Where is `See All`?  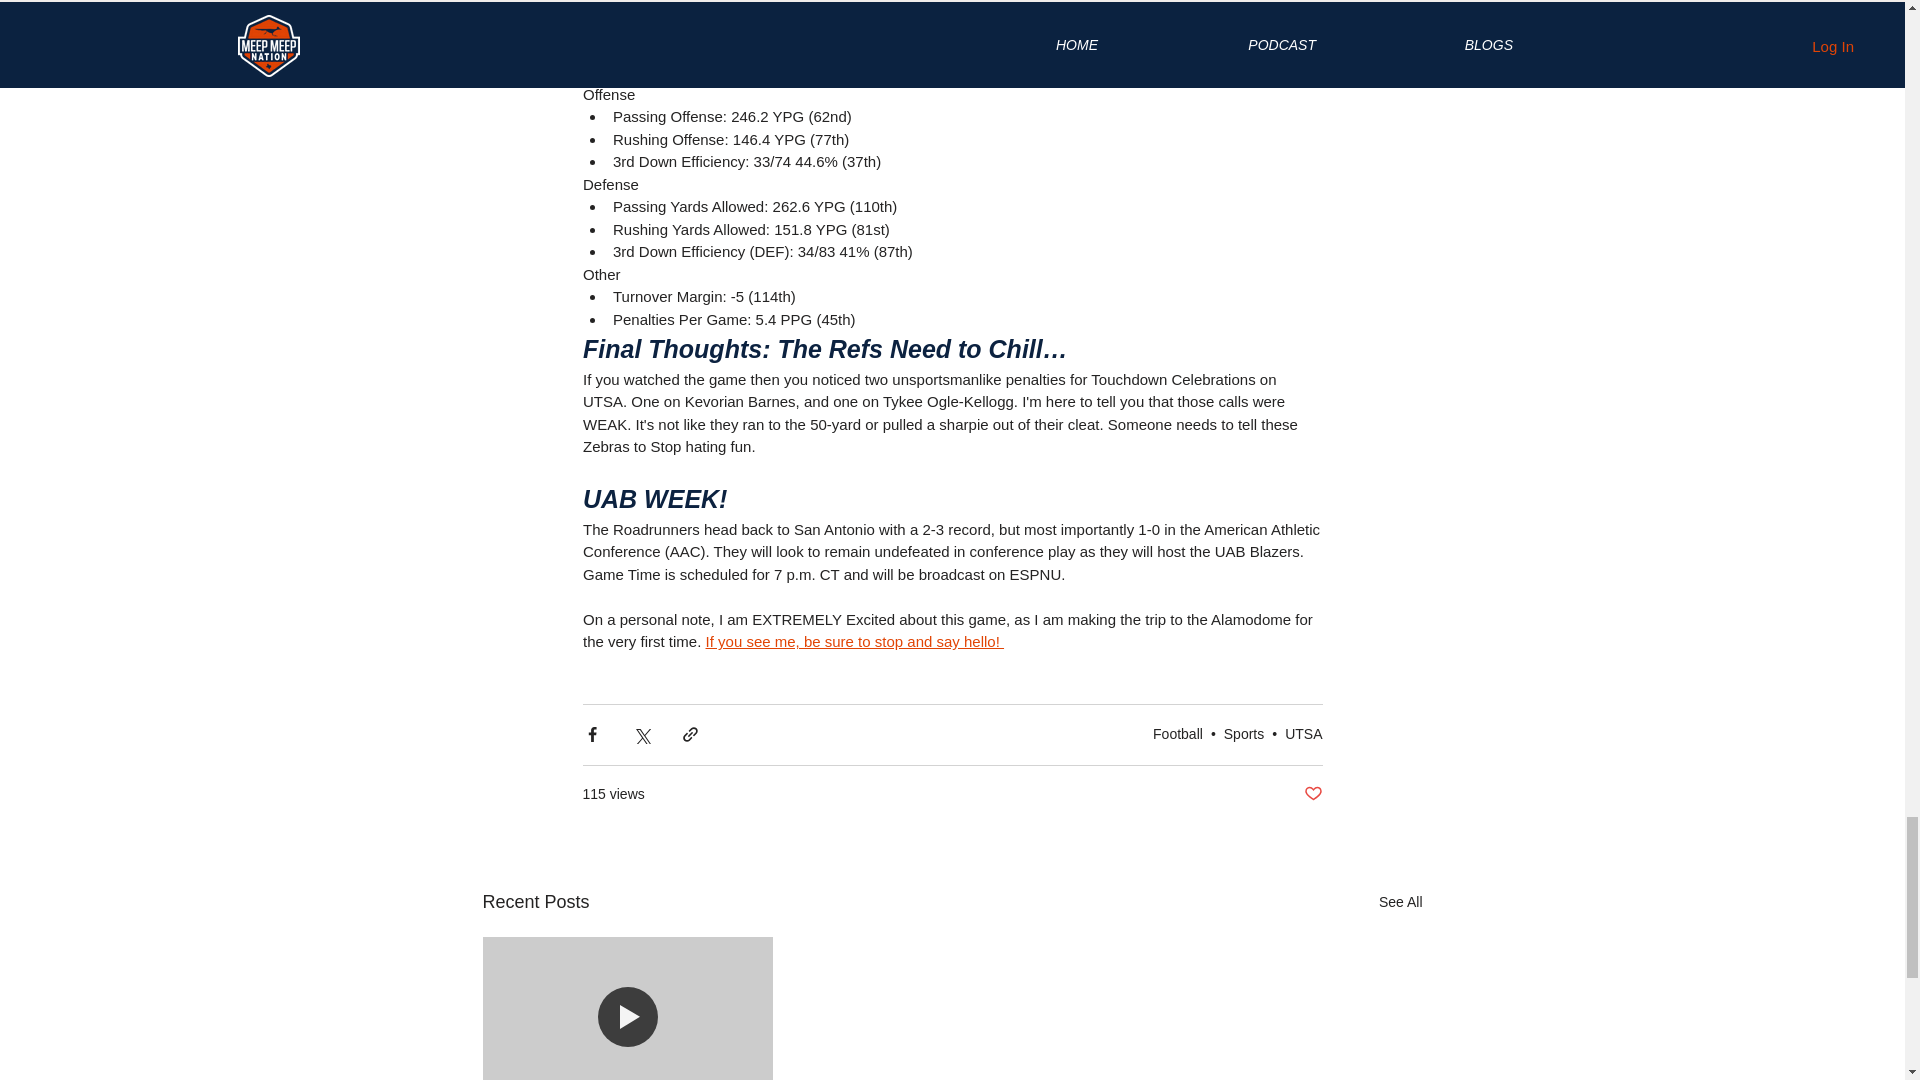
See All is located at coordinates (1400, 902).